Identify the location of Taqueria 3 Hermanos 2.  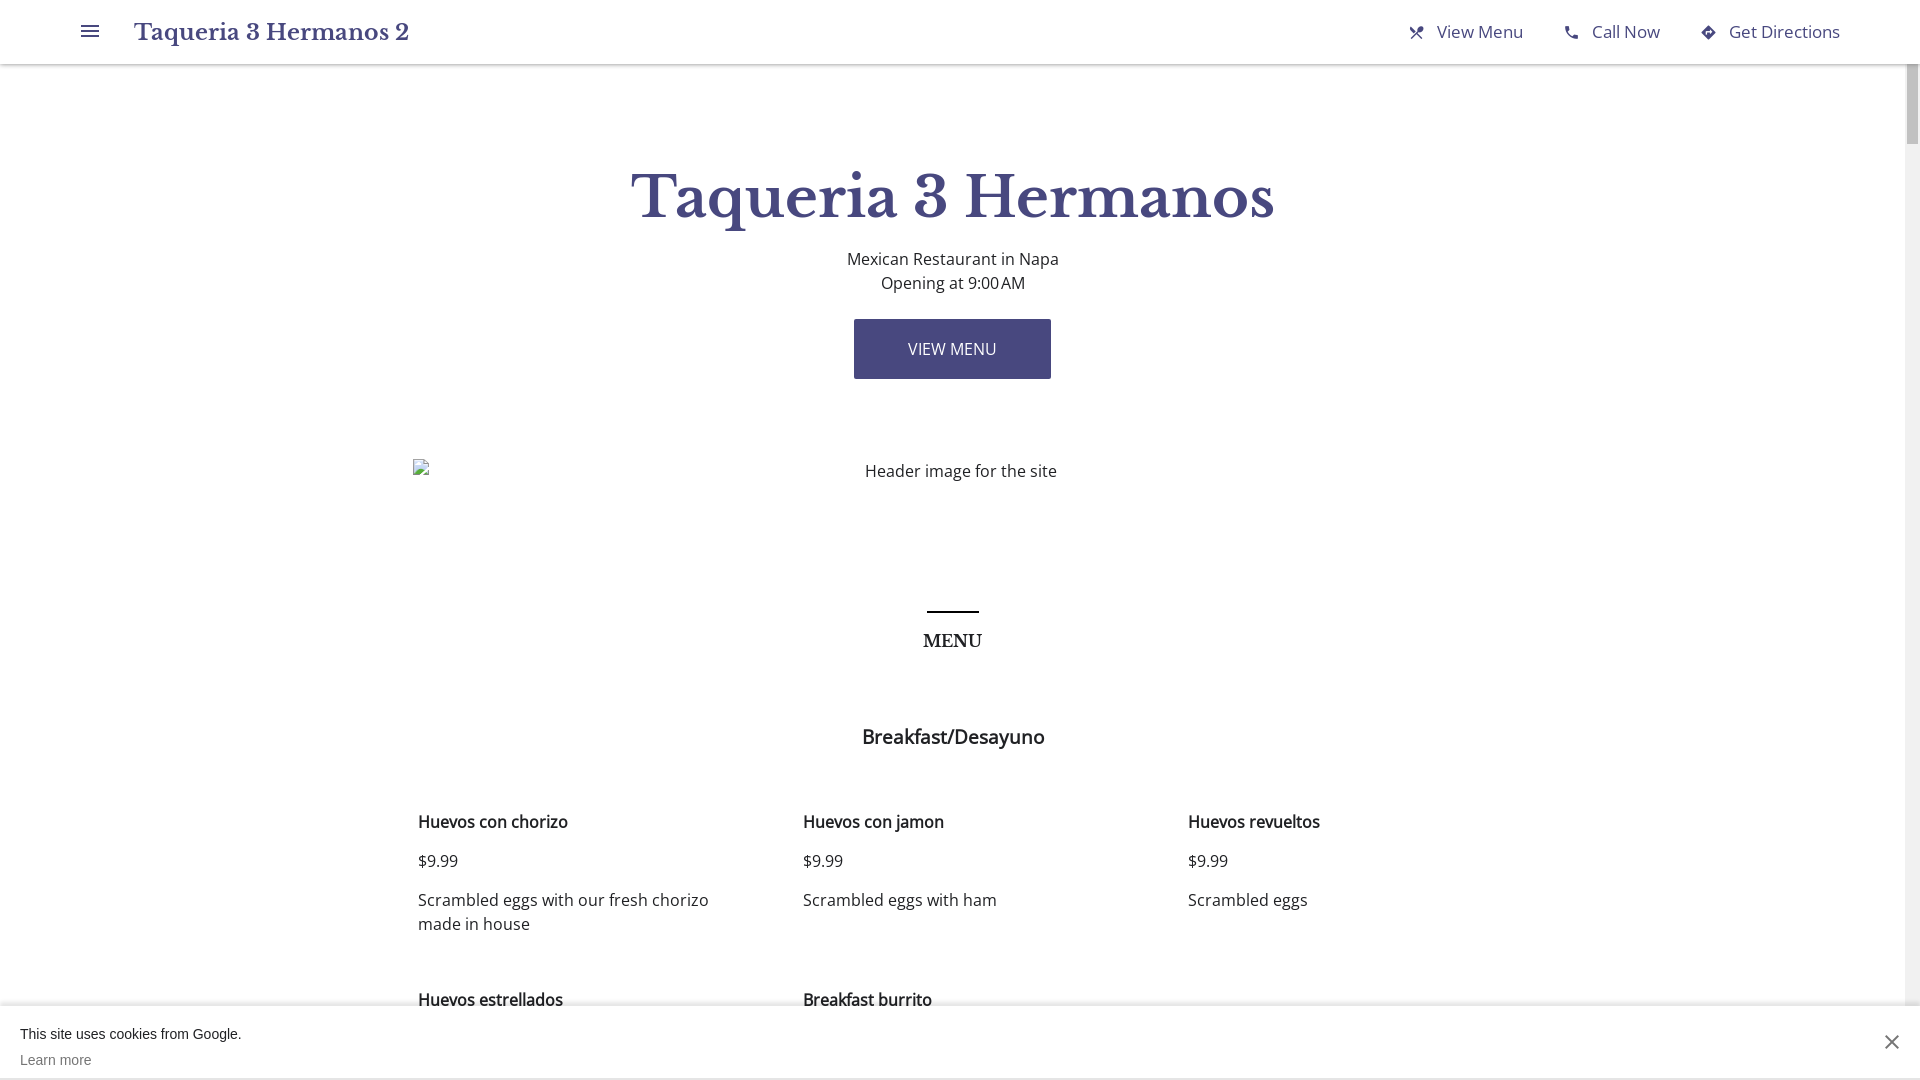
(272, 32).